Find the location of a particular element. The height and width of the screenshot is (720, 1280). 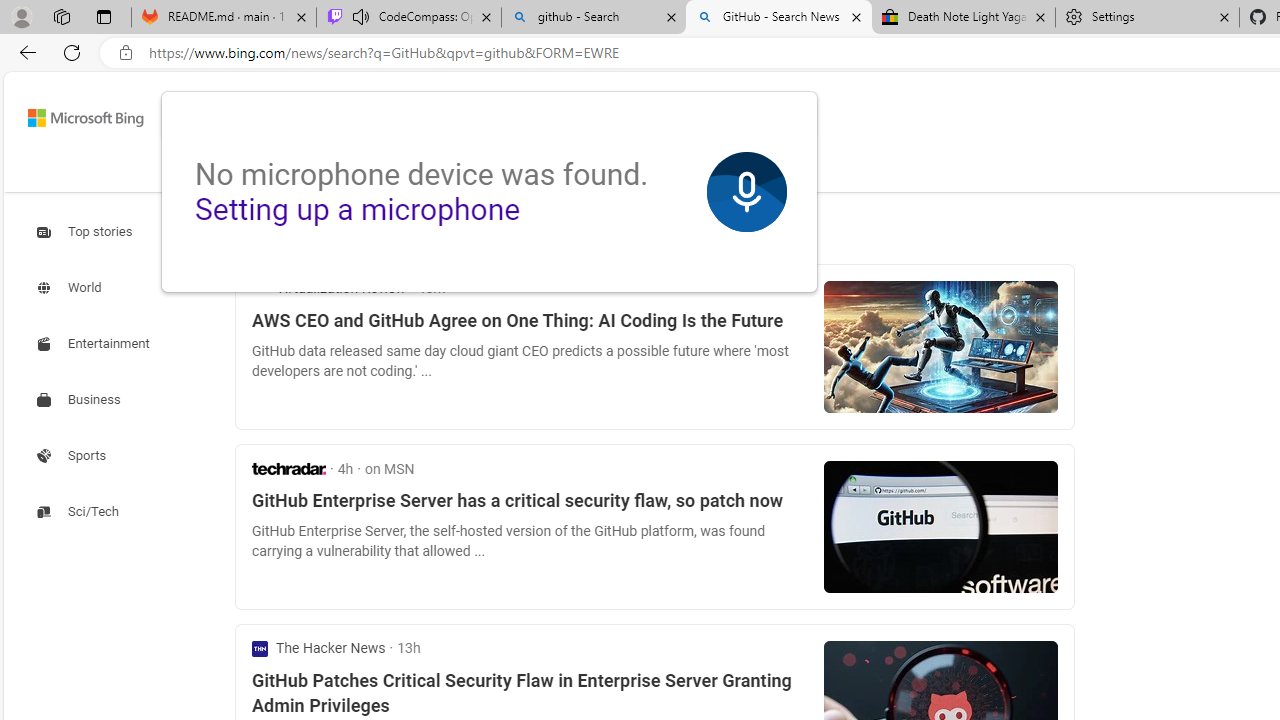

Search news about Sci/Tech is located at coordinates (80, 511).